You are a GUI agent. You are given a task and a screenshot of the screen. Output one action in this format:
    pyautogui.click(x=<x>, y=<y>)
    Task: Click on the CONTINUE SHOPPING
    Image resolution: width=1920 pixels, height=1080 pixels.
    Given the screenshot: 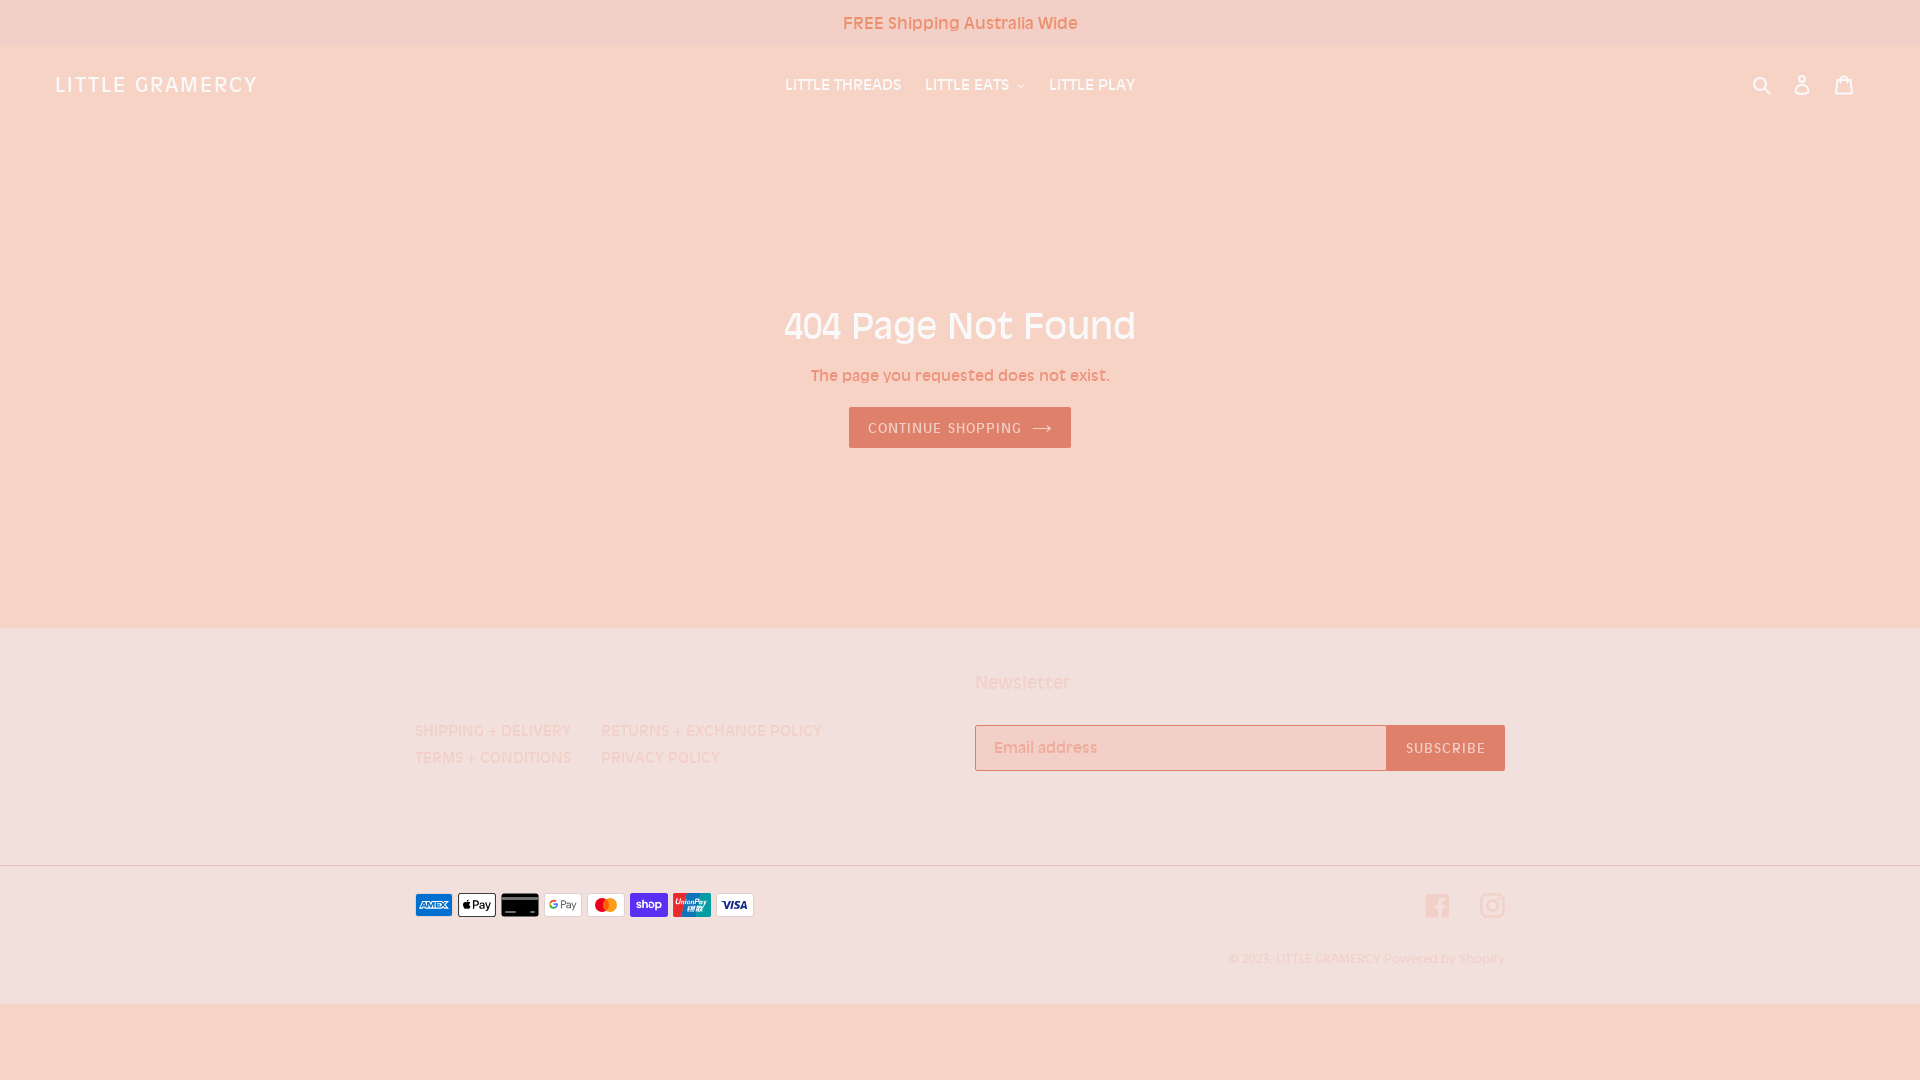 What is the action you would take?
    pyautogui.click(x=960, y=428)
    